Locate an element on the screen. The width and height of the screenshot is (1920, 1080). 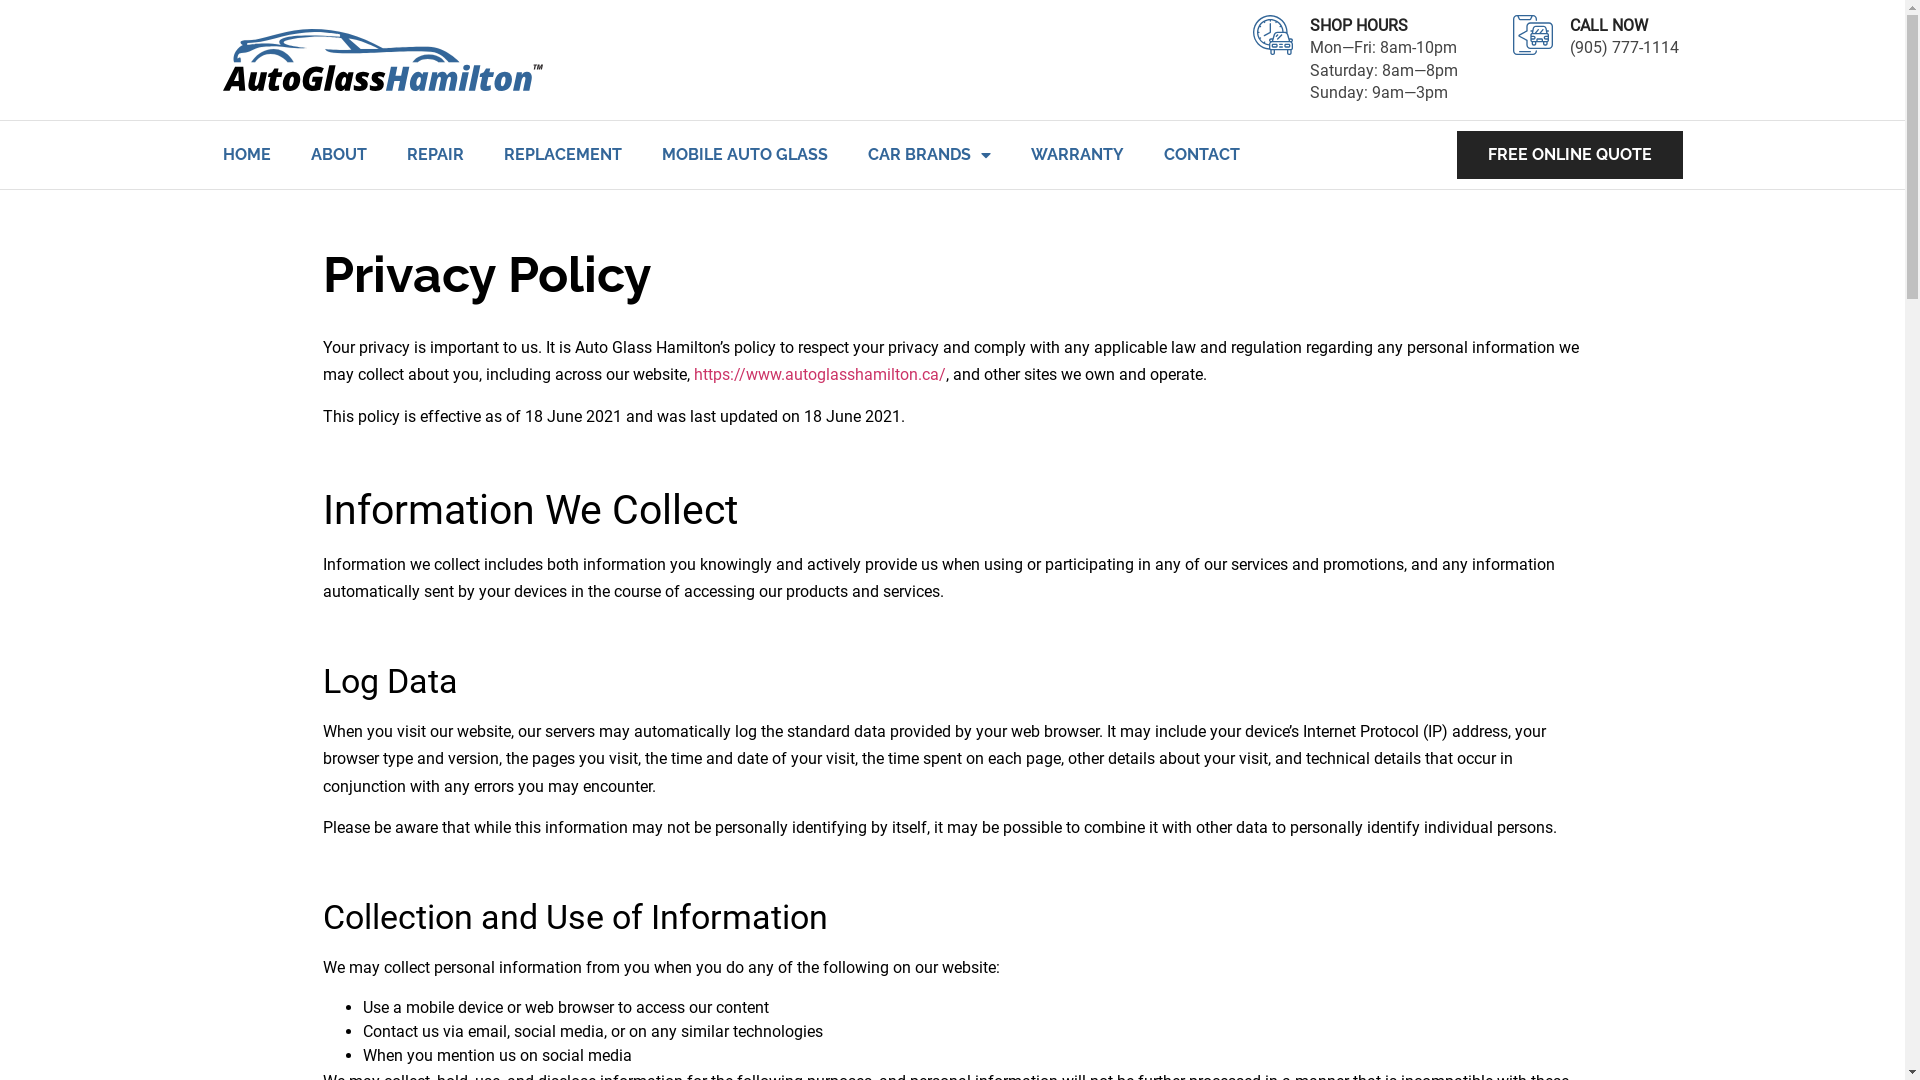
ABOUT is located at coordinates (338, 154).